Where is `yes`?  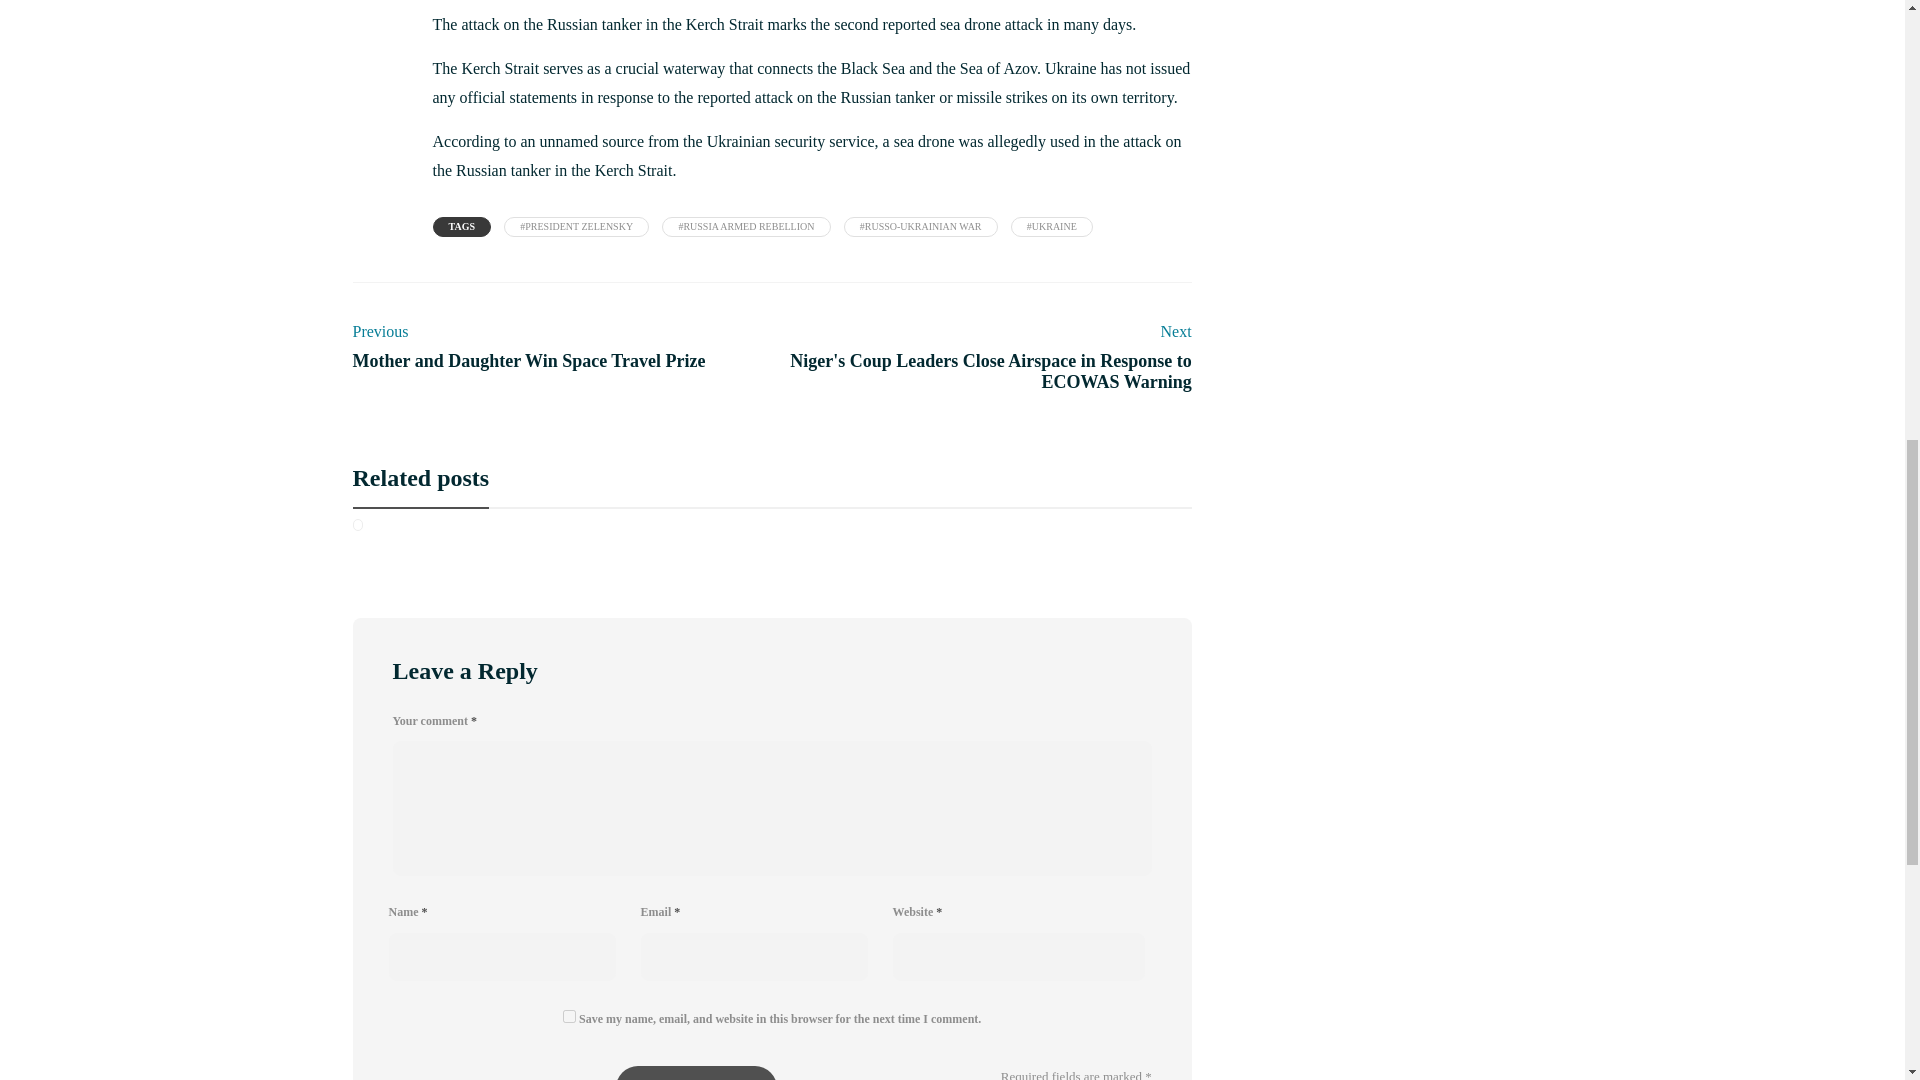 yes is located at coordinates (569, 1016).